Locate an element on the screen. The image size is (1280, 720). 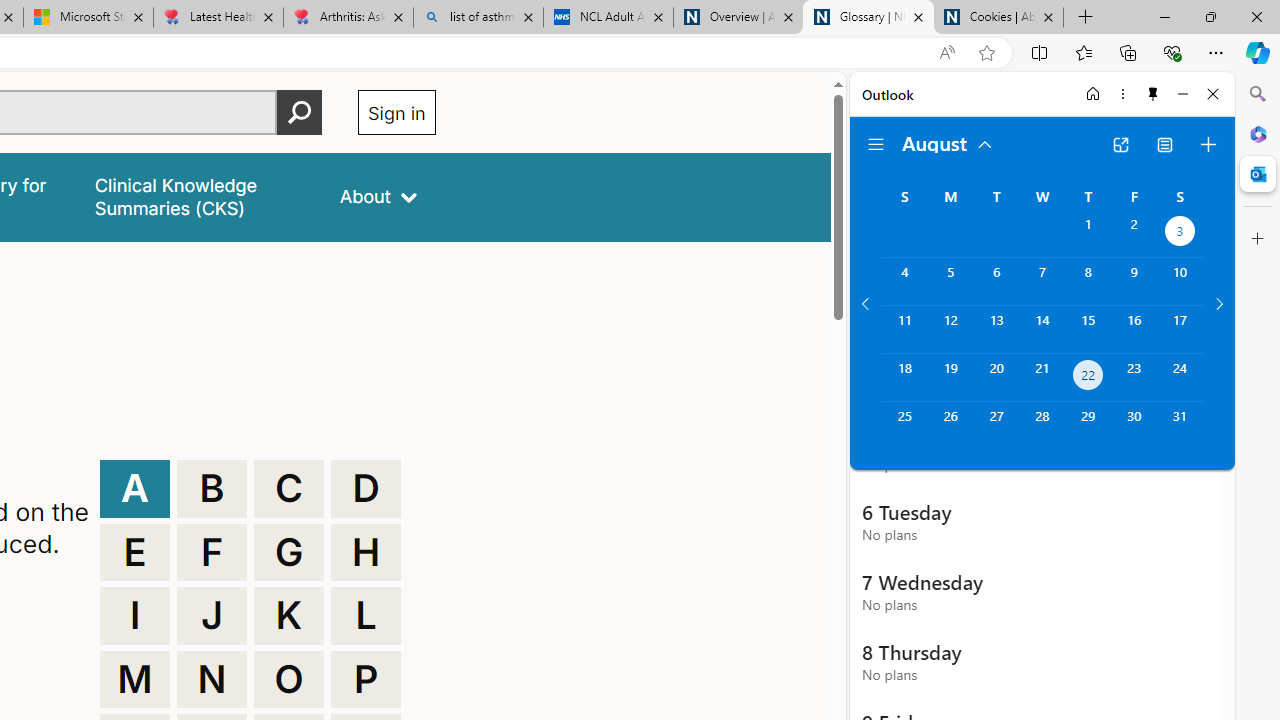
H is located at coordinates (366, 552).